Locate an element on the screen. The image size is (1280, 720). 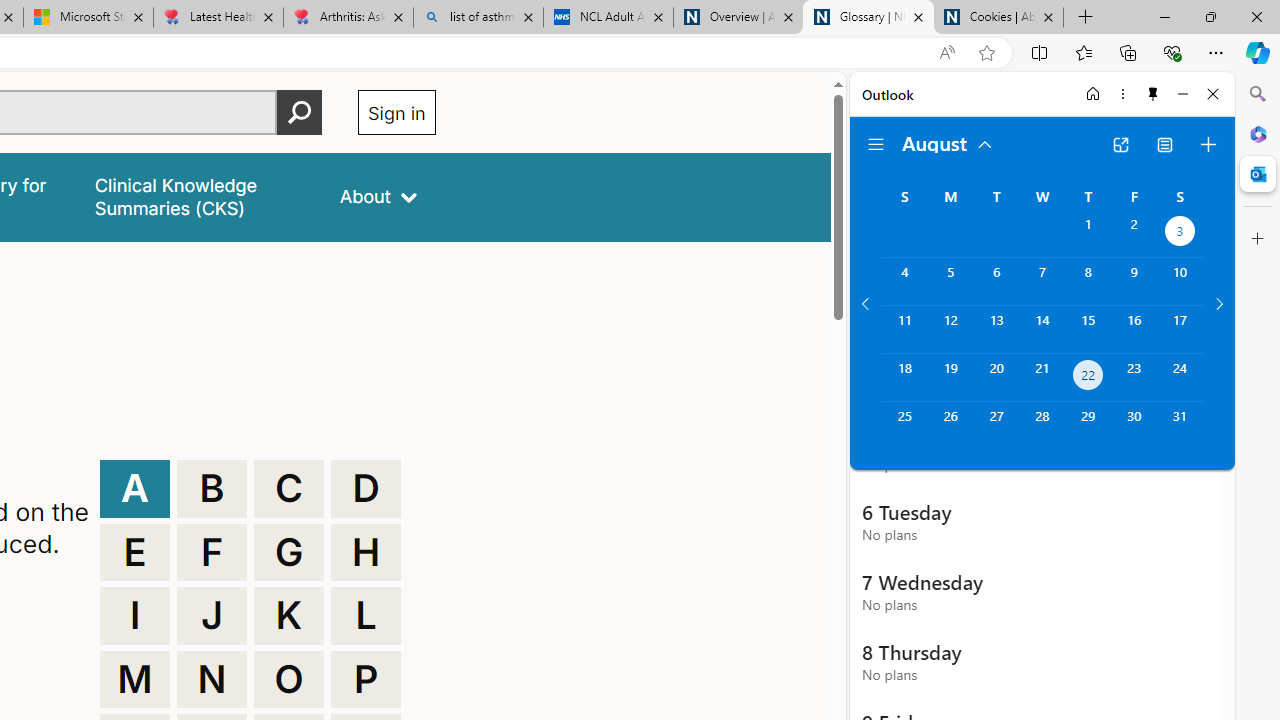
H is located at coordinates (366, 552).